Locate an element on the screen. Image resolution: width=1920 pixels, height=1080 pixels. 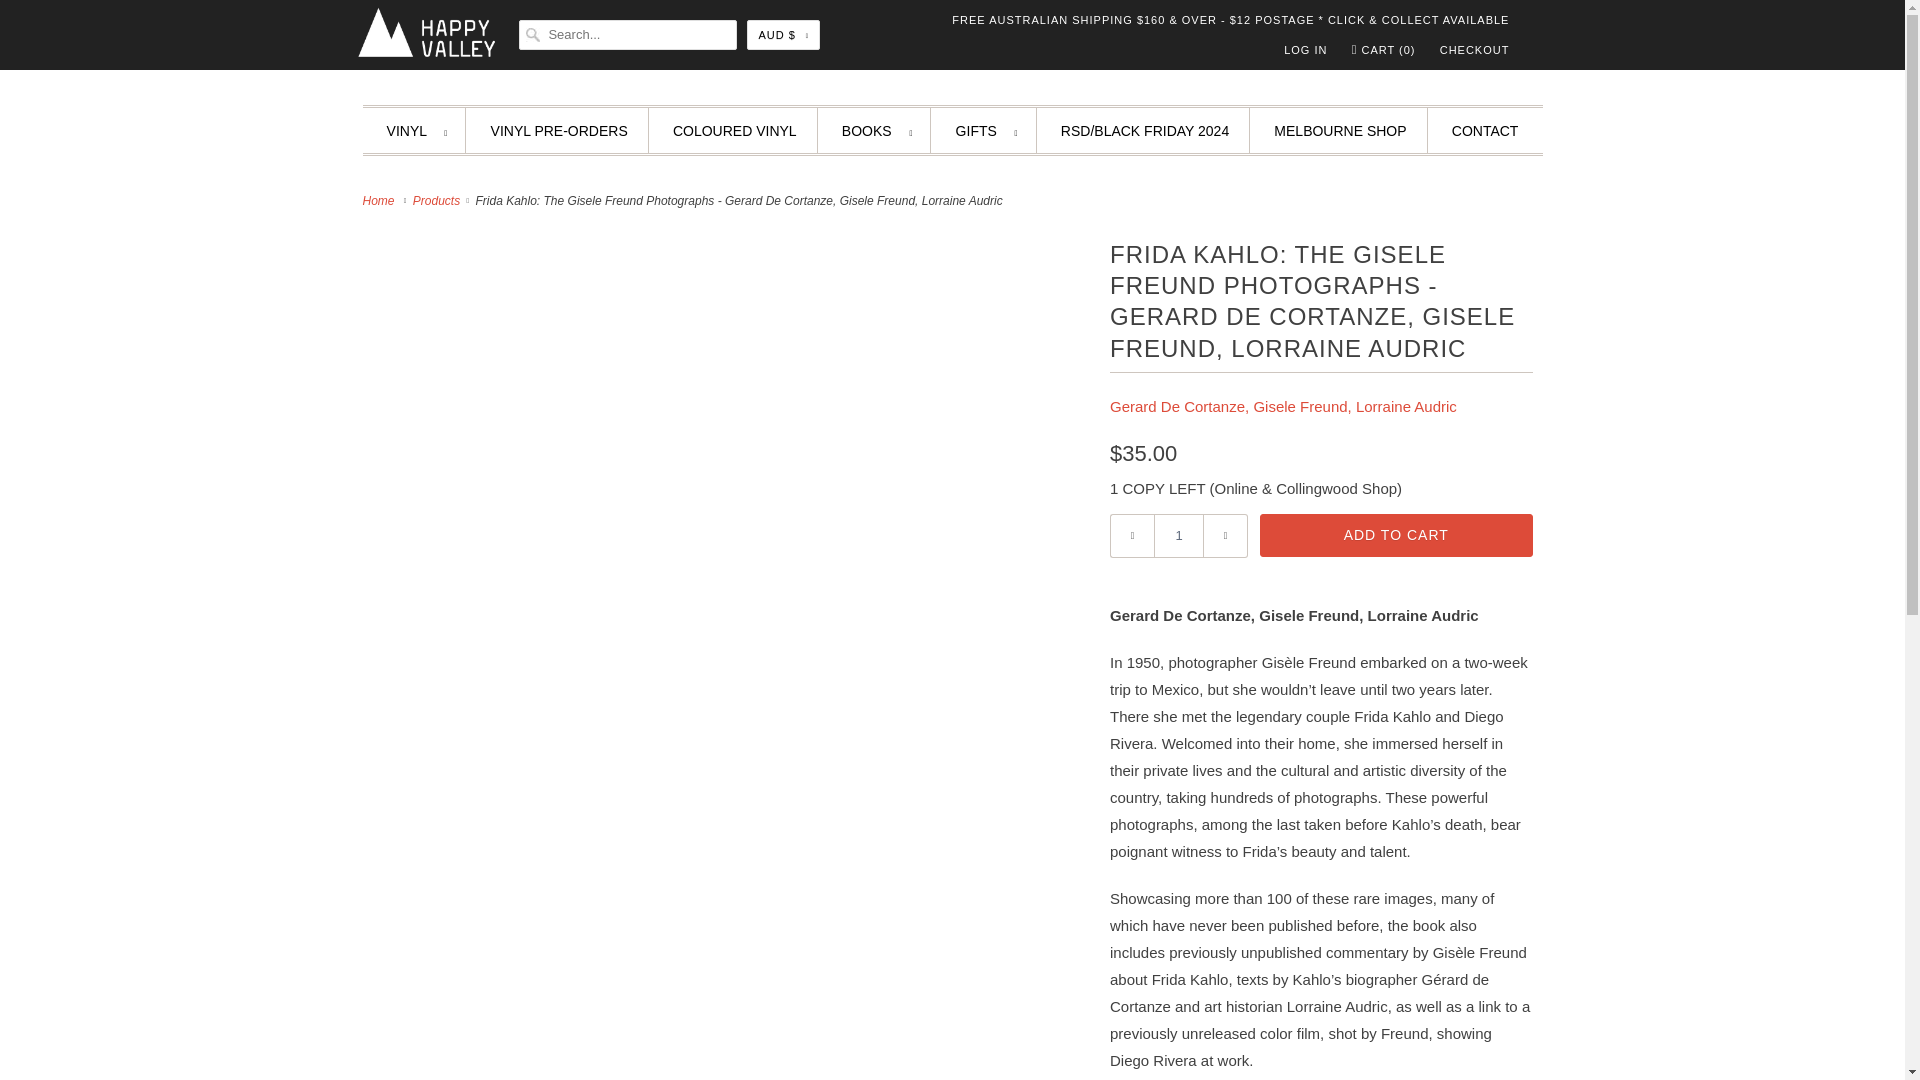
Products is located at coordinates (438, 201).